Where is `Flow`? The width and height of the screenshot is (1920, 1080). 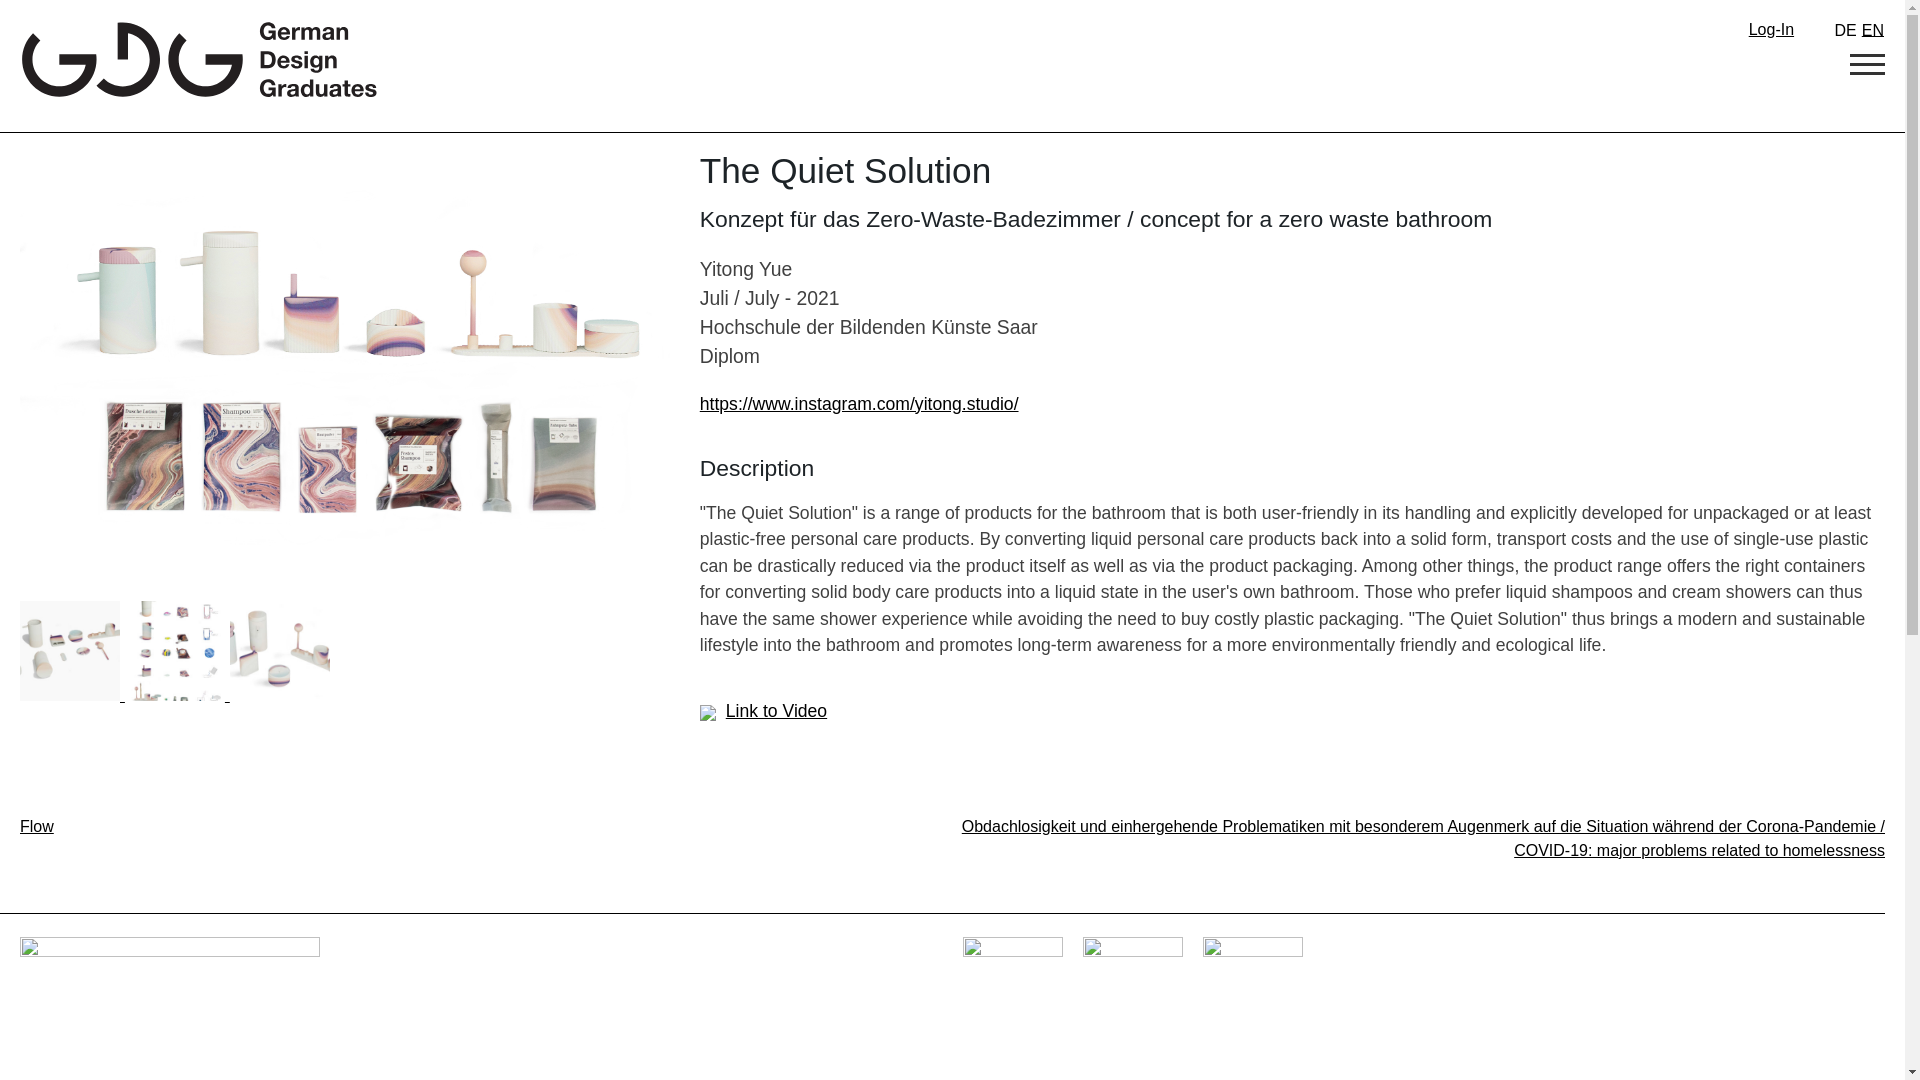 Flow is located at coordinates (36, 826).